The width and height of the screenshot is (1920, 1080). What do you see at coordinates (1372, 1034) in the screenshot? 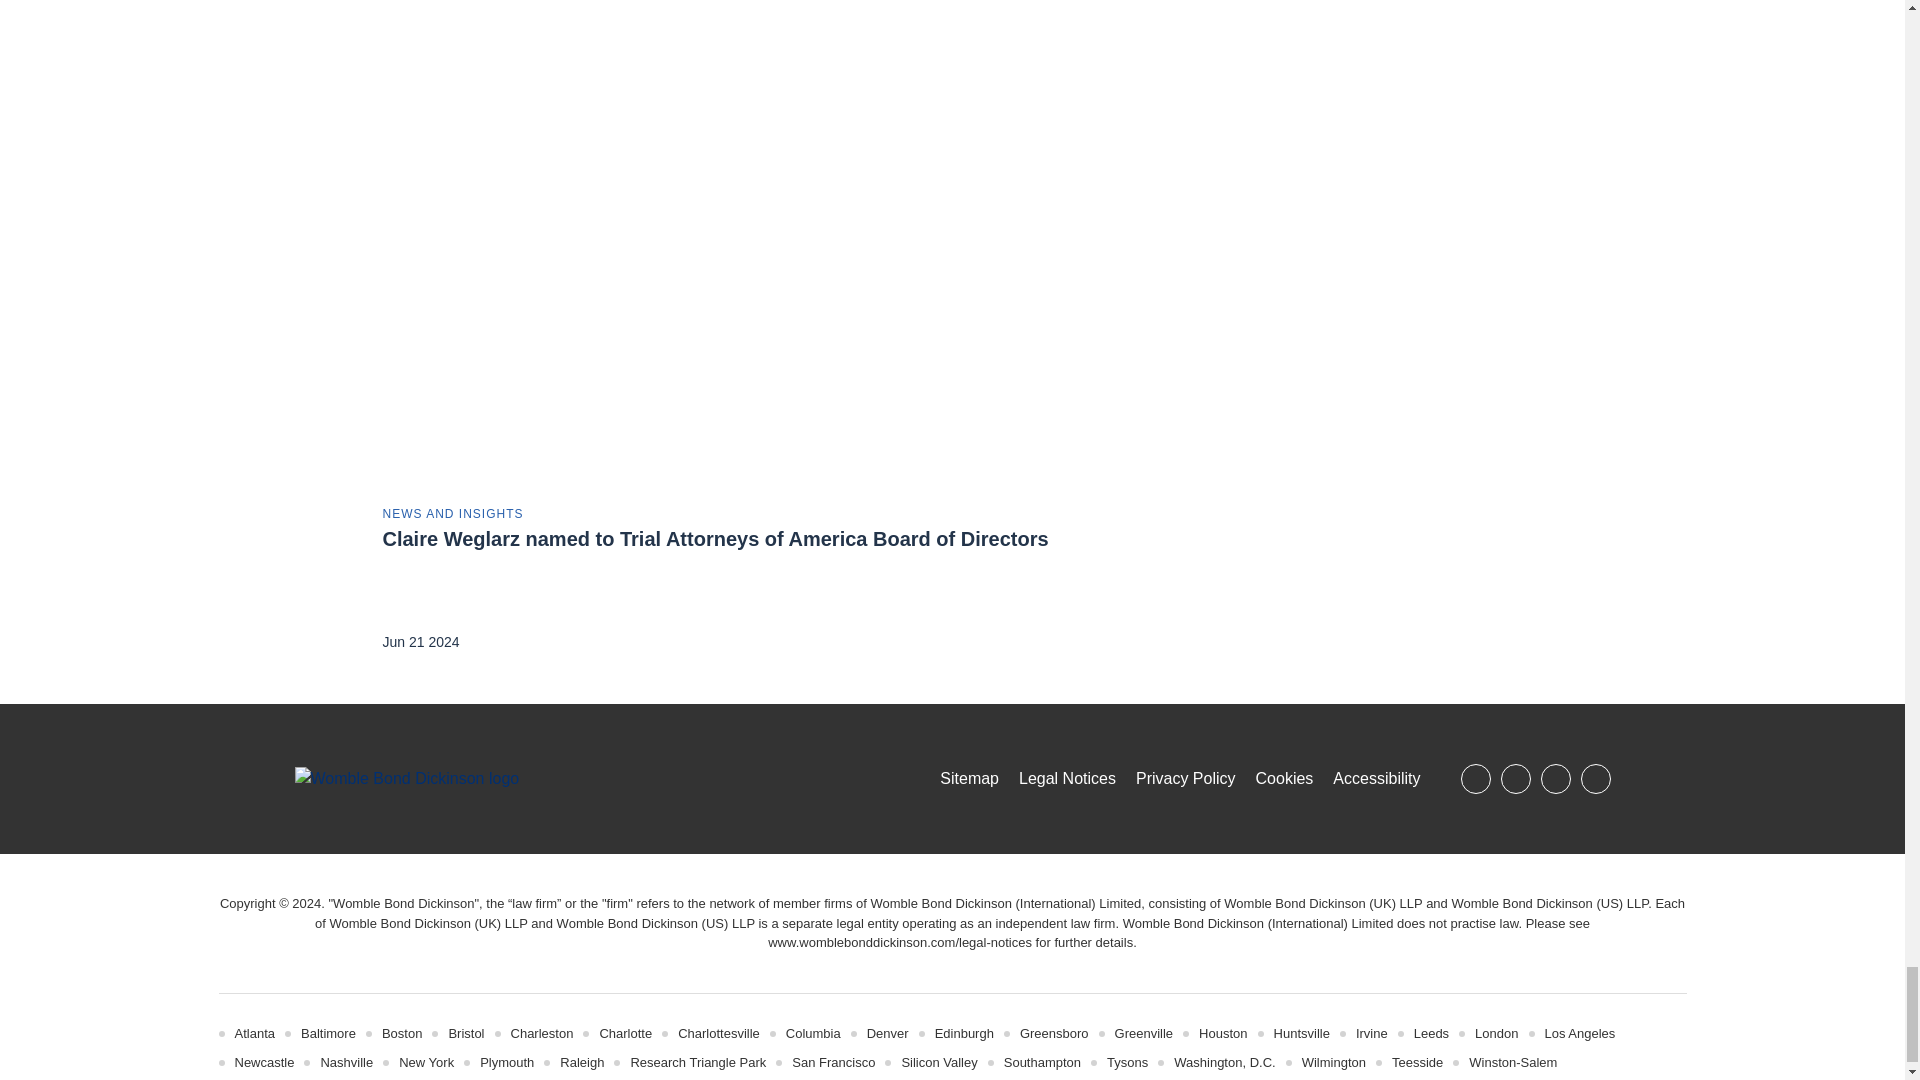
I see `Irvine, CA, US ` at bounding box center [1372, 1034].